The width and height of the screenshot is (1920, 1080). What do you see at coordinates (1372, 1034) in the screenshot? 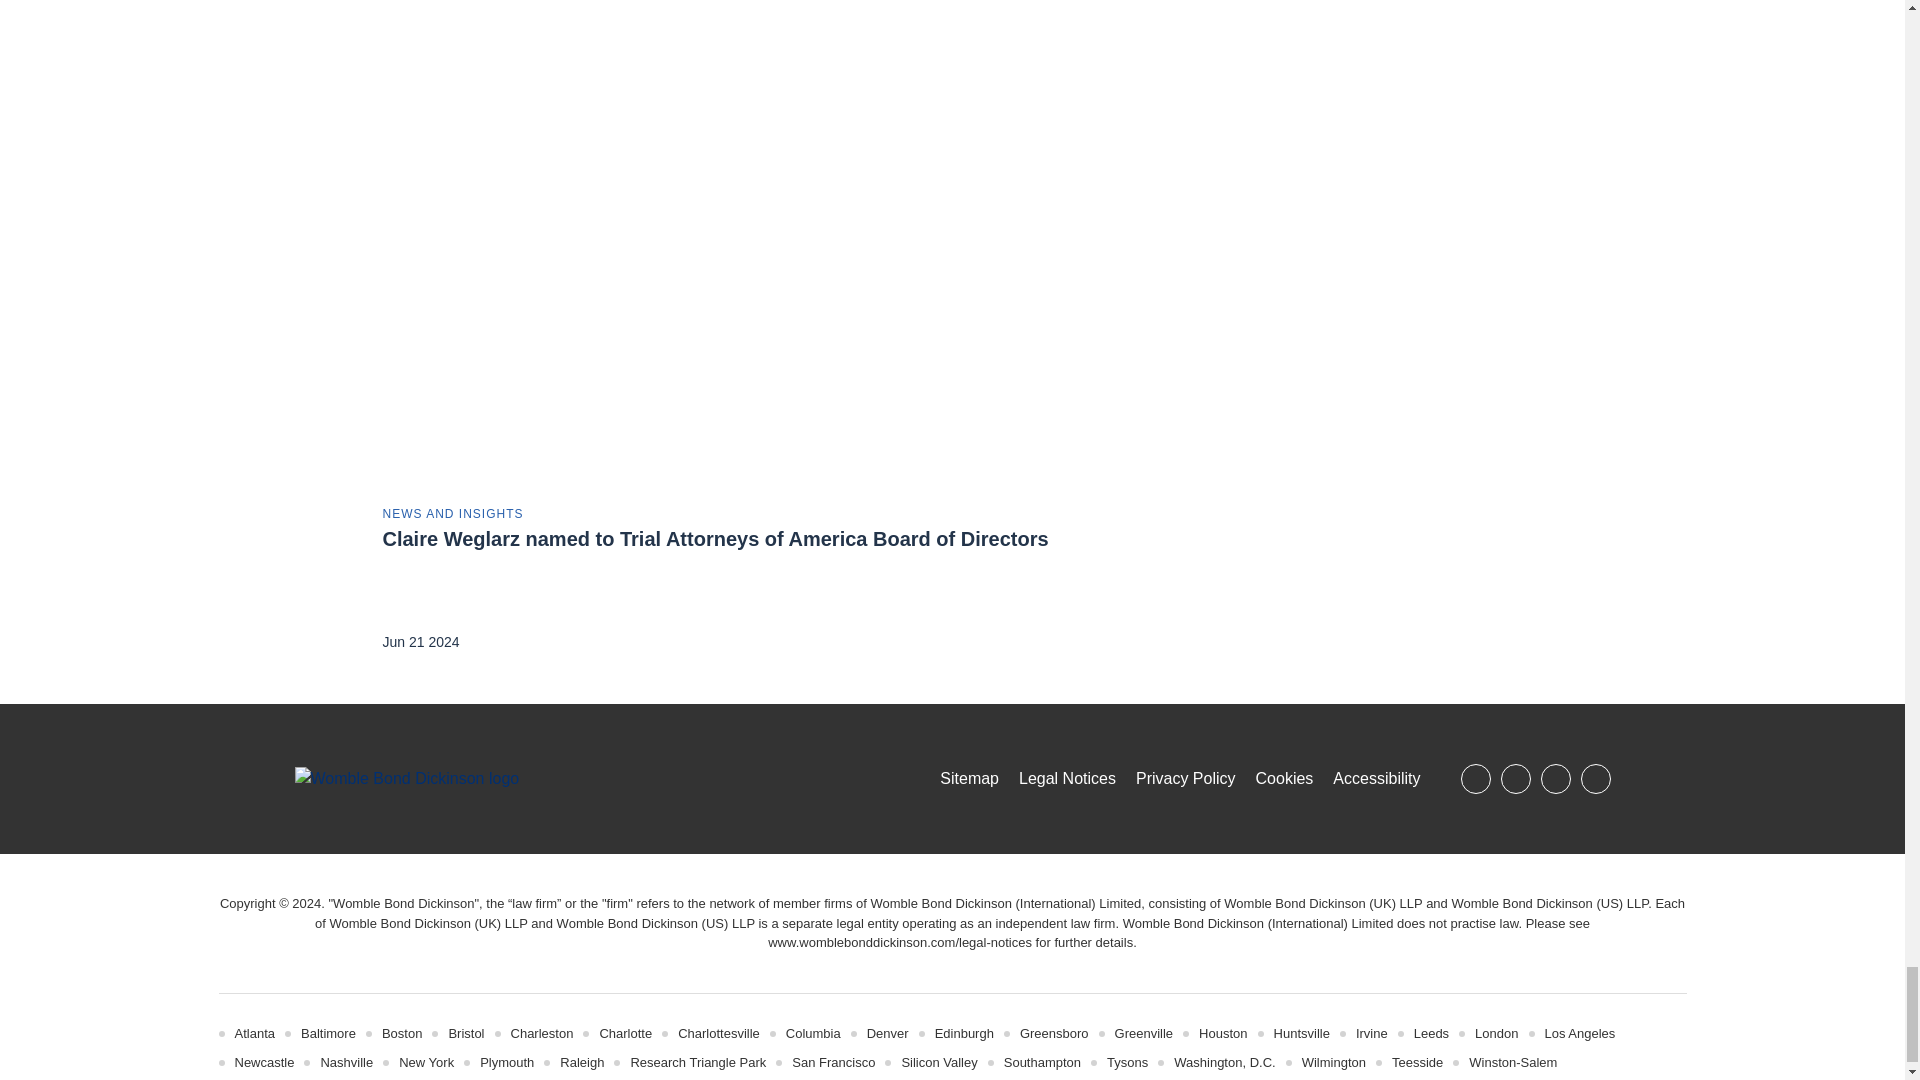
I see `Irvine, CA, US ` at bounding box center [1372, 1034].